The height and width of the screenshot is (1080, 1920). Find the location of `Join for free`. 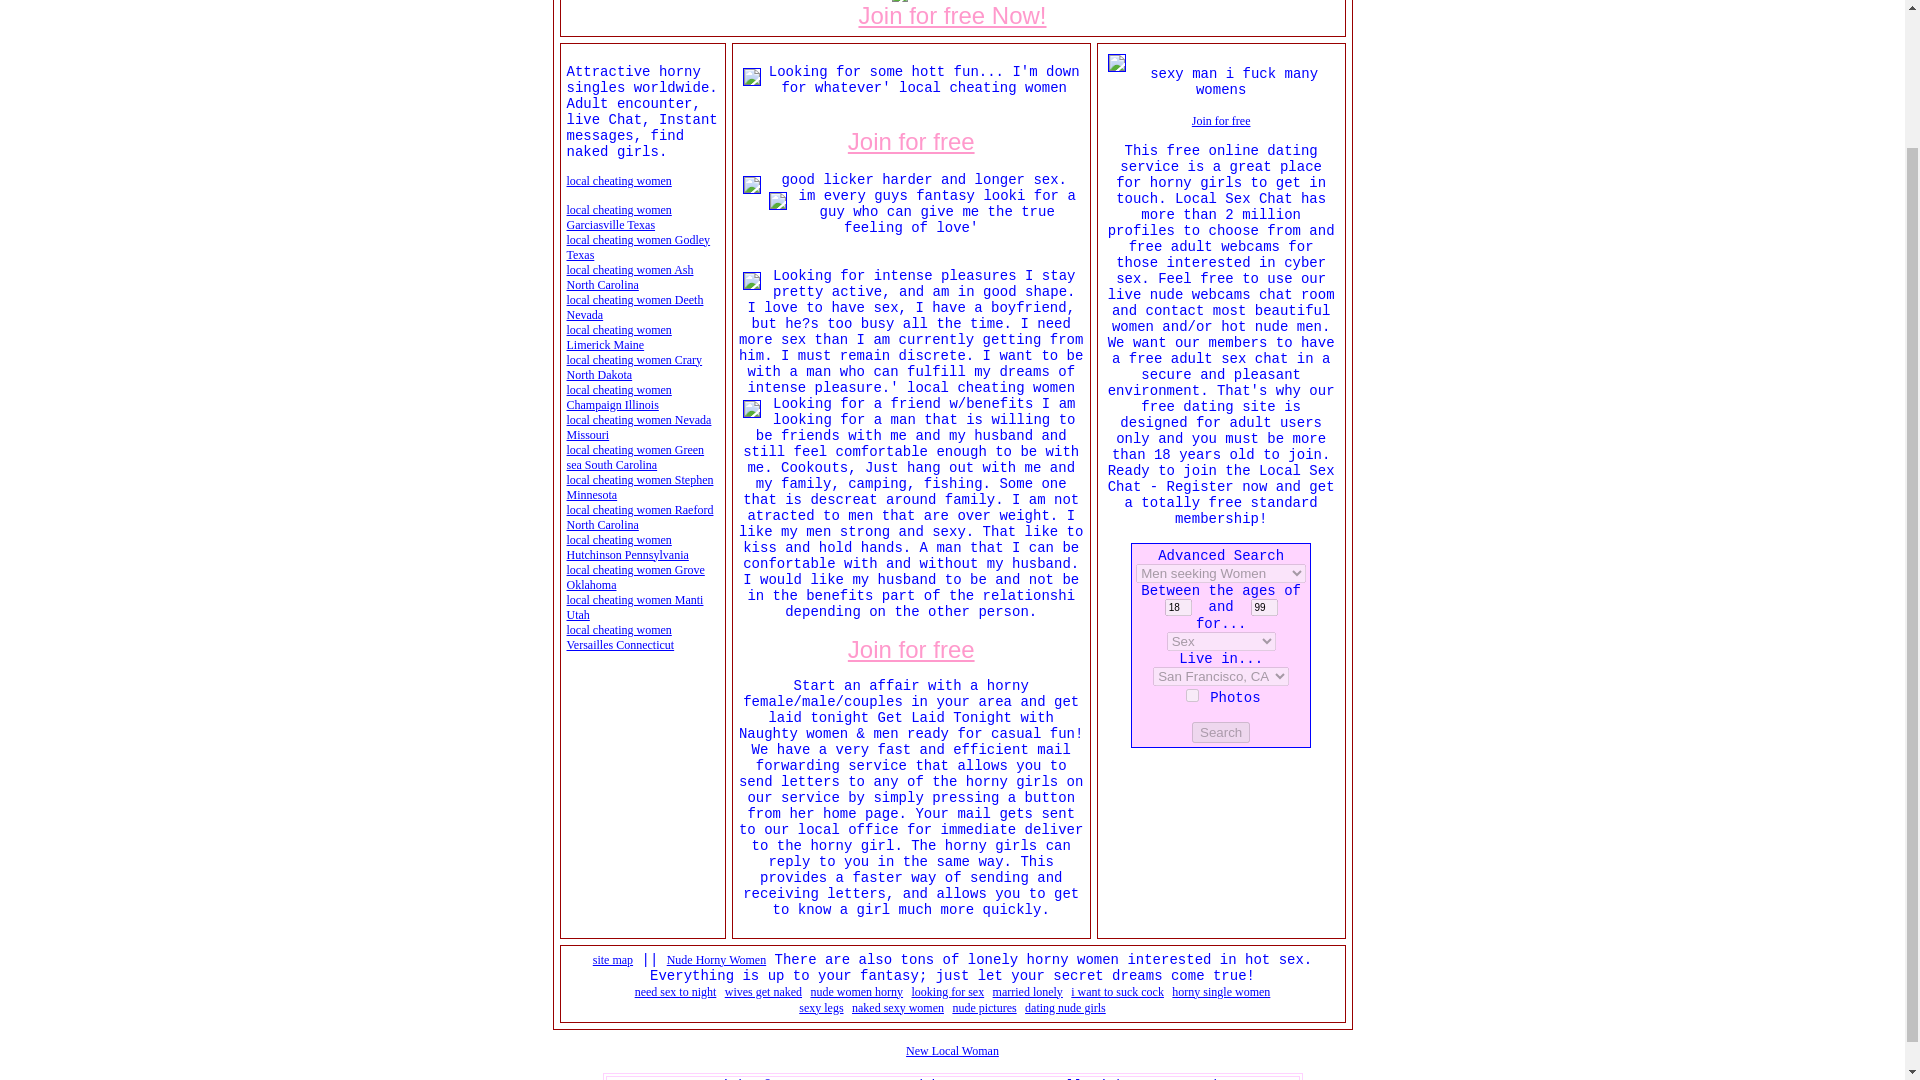

Join for free is located at coordinates (912, 140).